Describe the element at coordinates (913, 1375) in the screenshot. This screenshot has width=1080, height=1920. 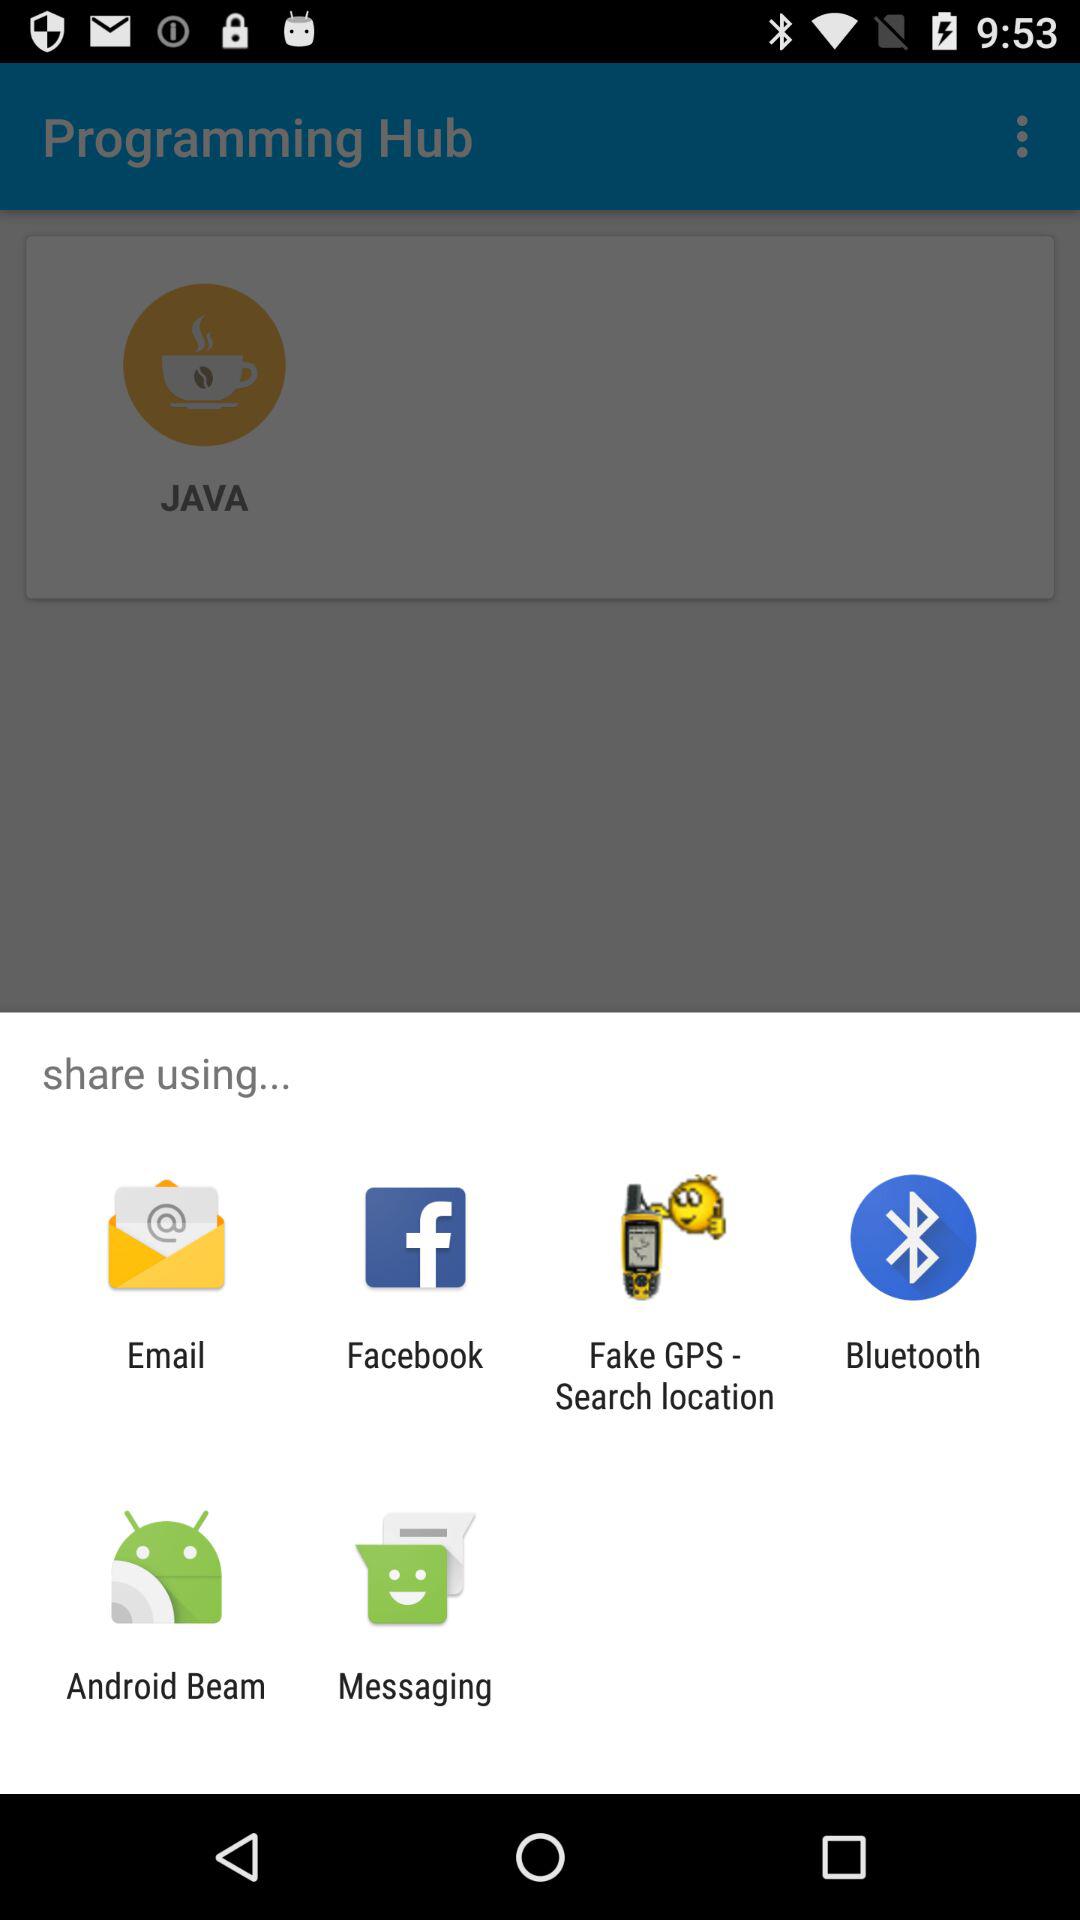
I see `tap bluetooth` at that location.